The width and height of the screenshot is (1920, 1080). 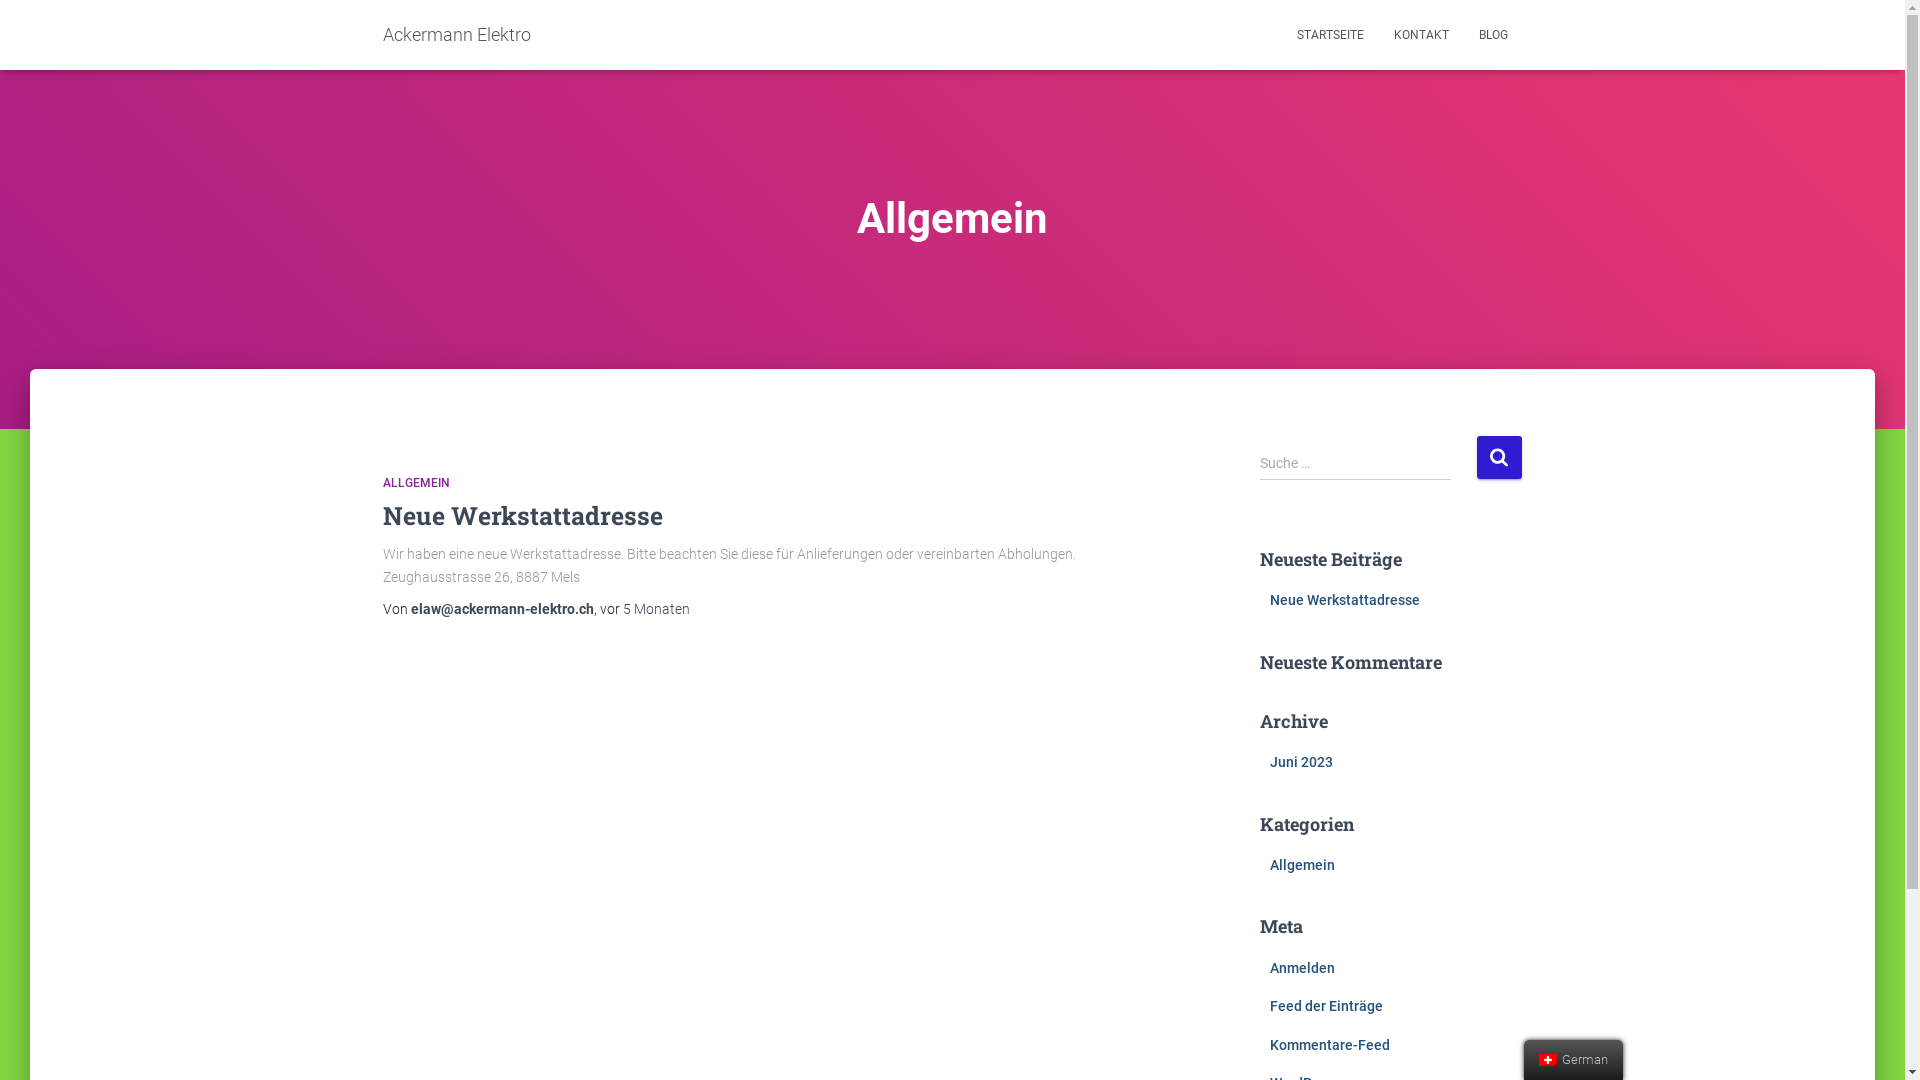 I want to click on elaw@ackermann-elektro.ch, so click(x=502, y=609).